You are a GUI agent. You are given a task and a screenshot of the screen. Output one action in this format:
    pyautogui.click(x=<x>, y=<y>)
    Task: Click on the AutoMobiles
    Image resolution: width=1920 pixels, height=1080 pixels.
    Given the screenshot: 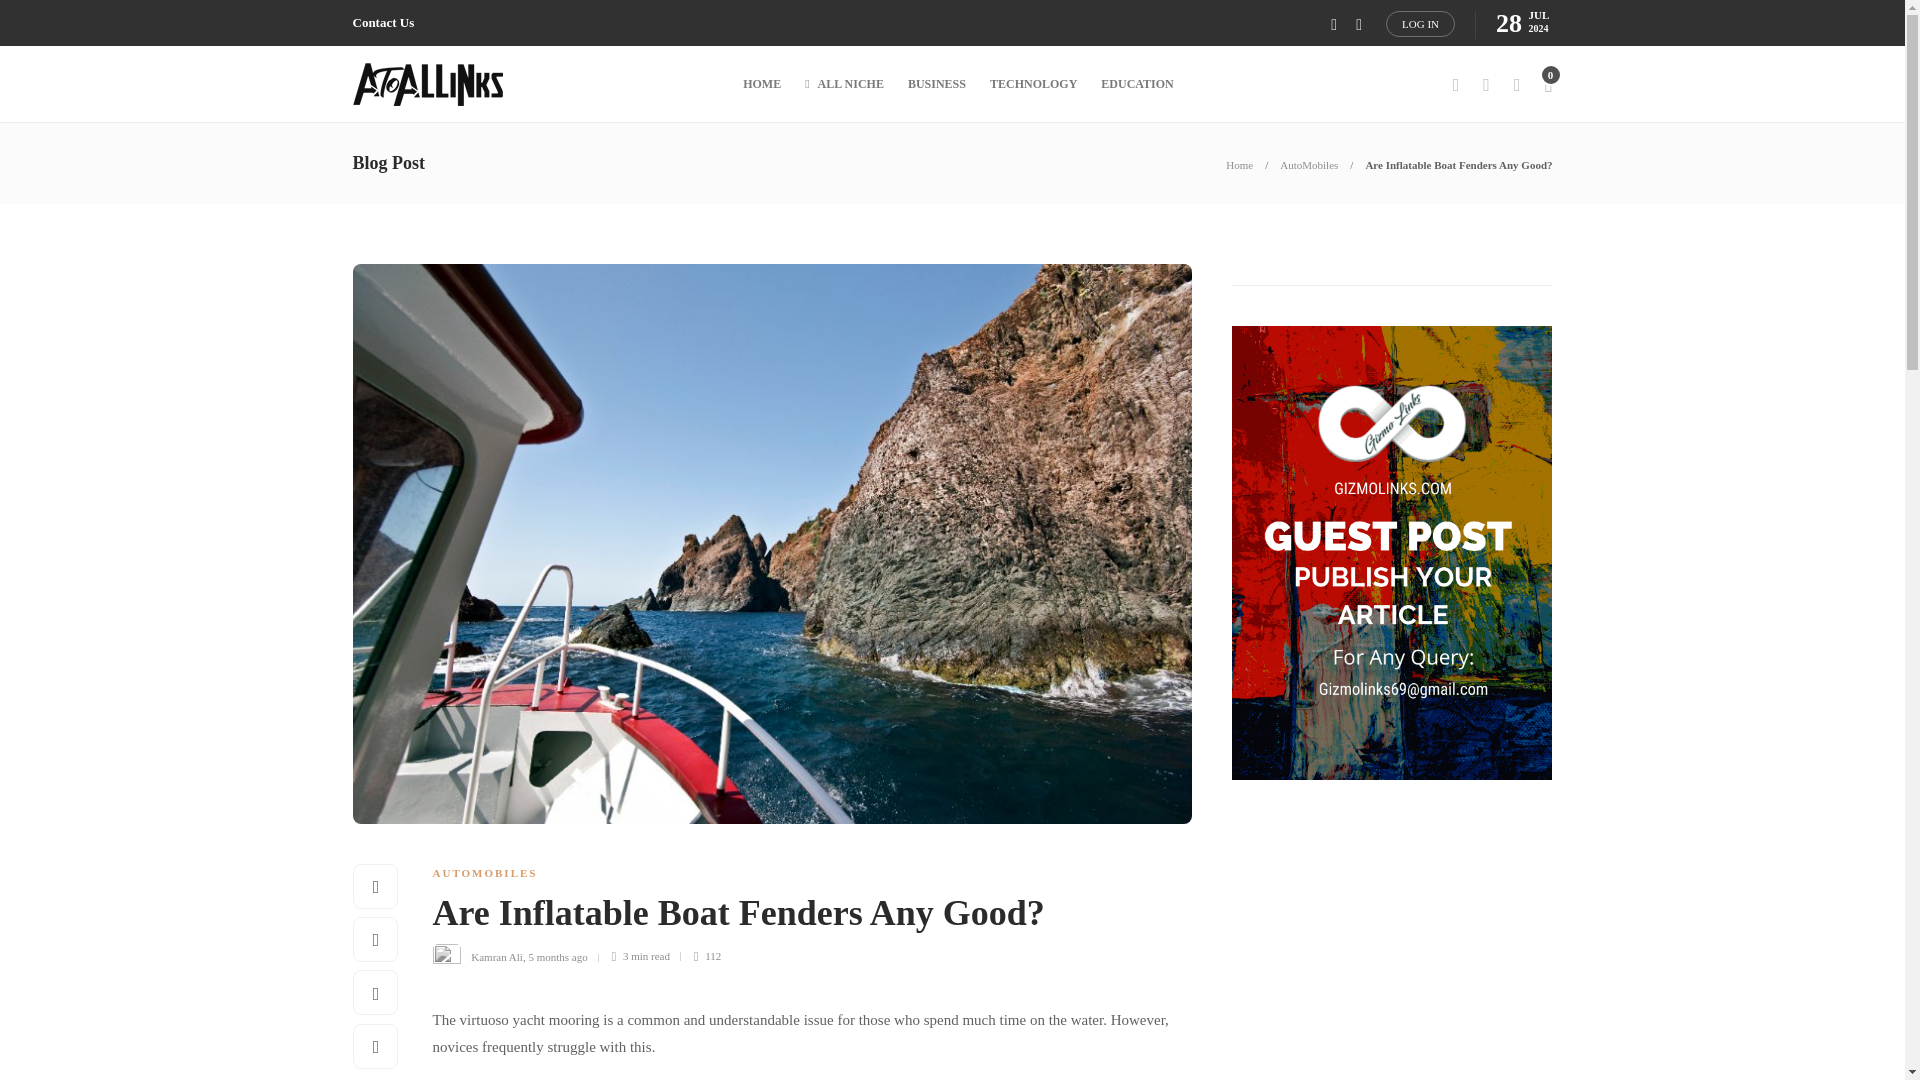 What is the action you would take?
    pyautogui.click(x=1309, y=164)
    